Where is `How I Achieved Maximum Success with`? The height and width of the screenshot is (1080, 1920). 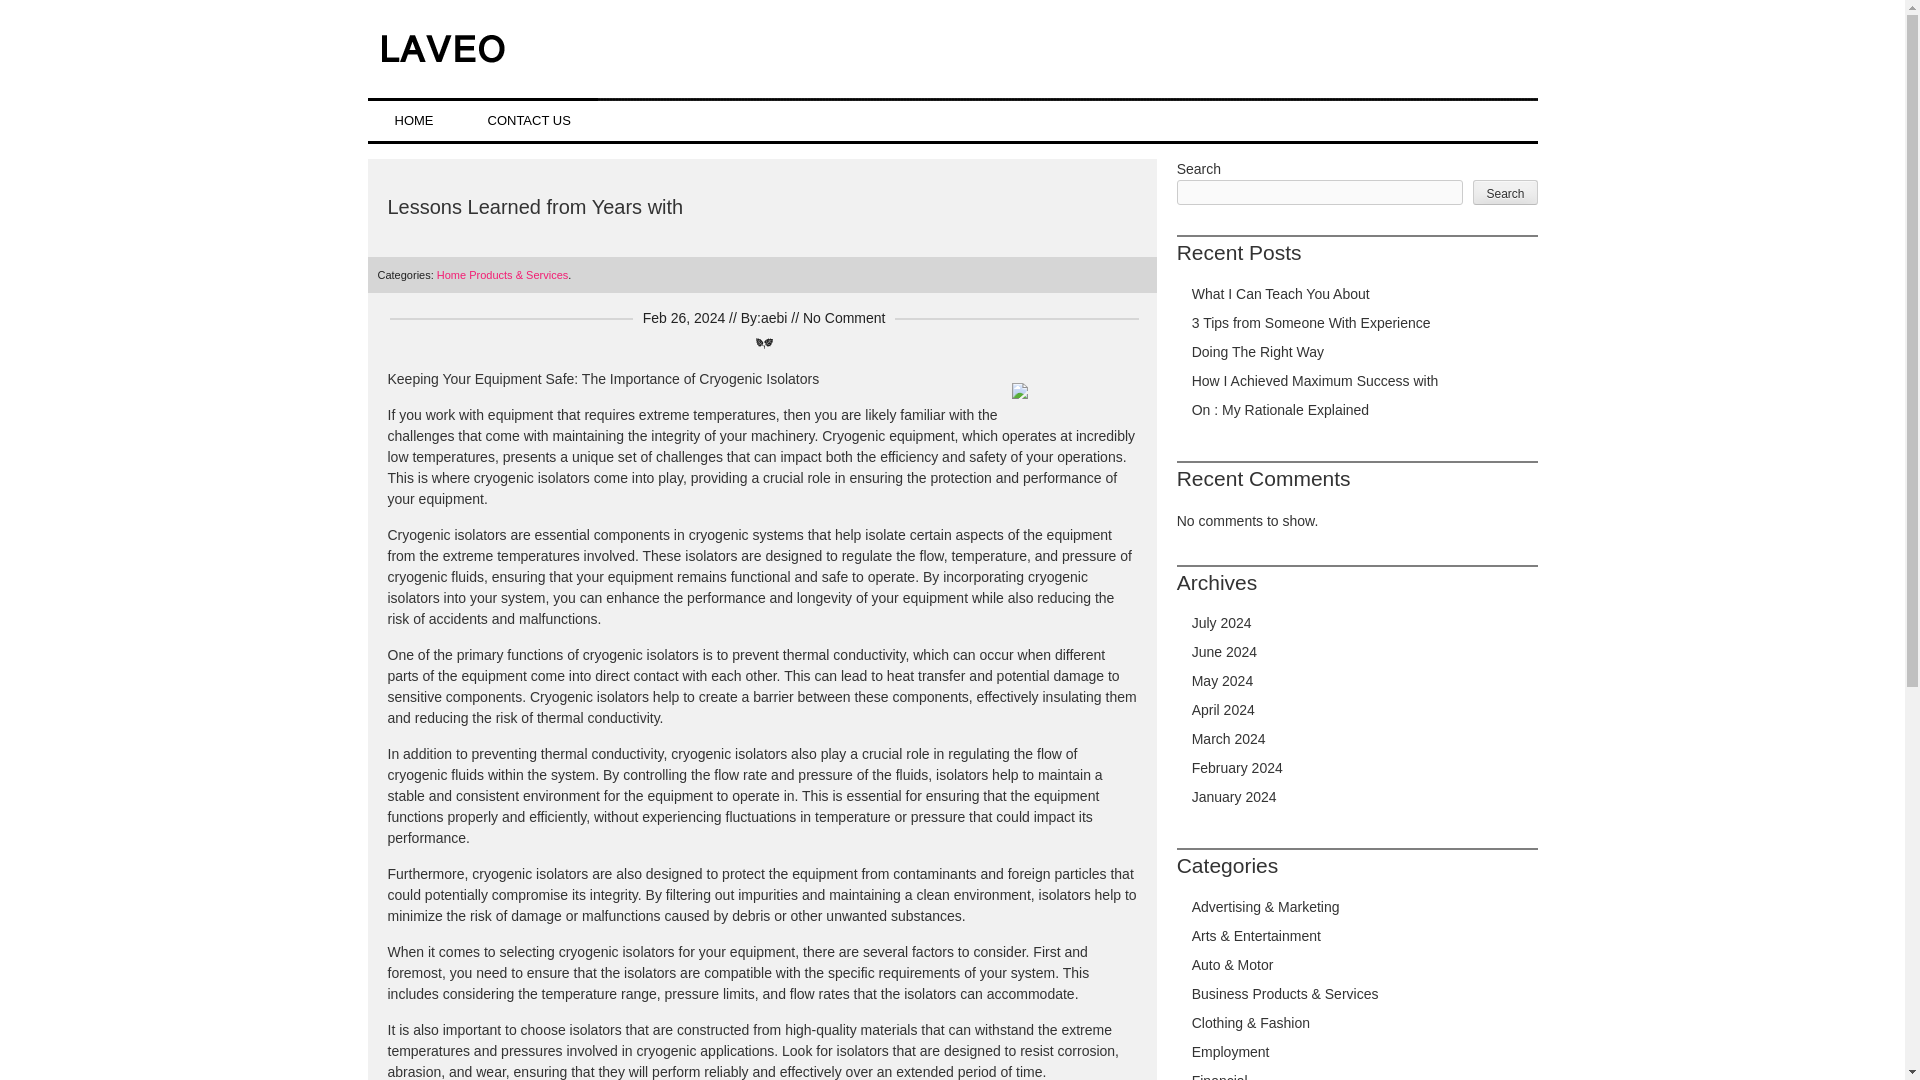 How I Achieved Maximum Success with is located at coordinates (1315, 380).